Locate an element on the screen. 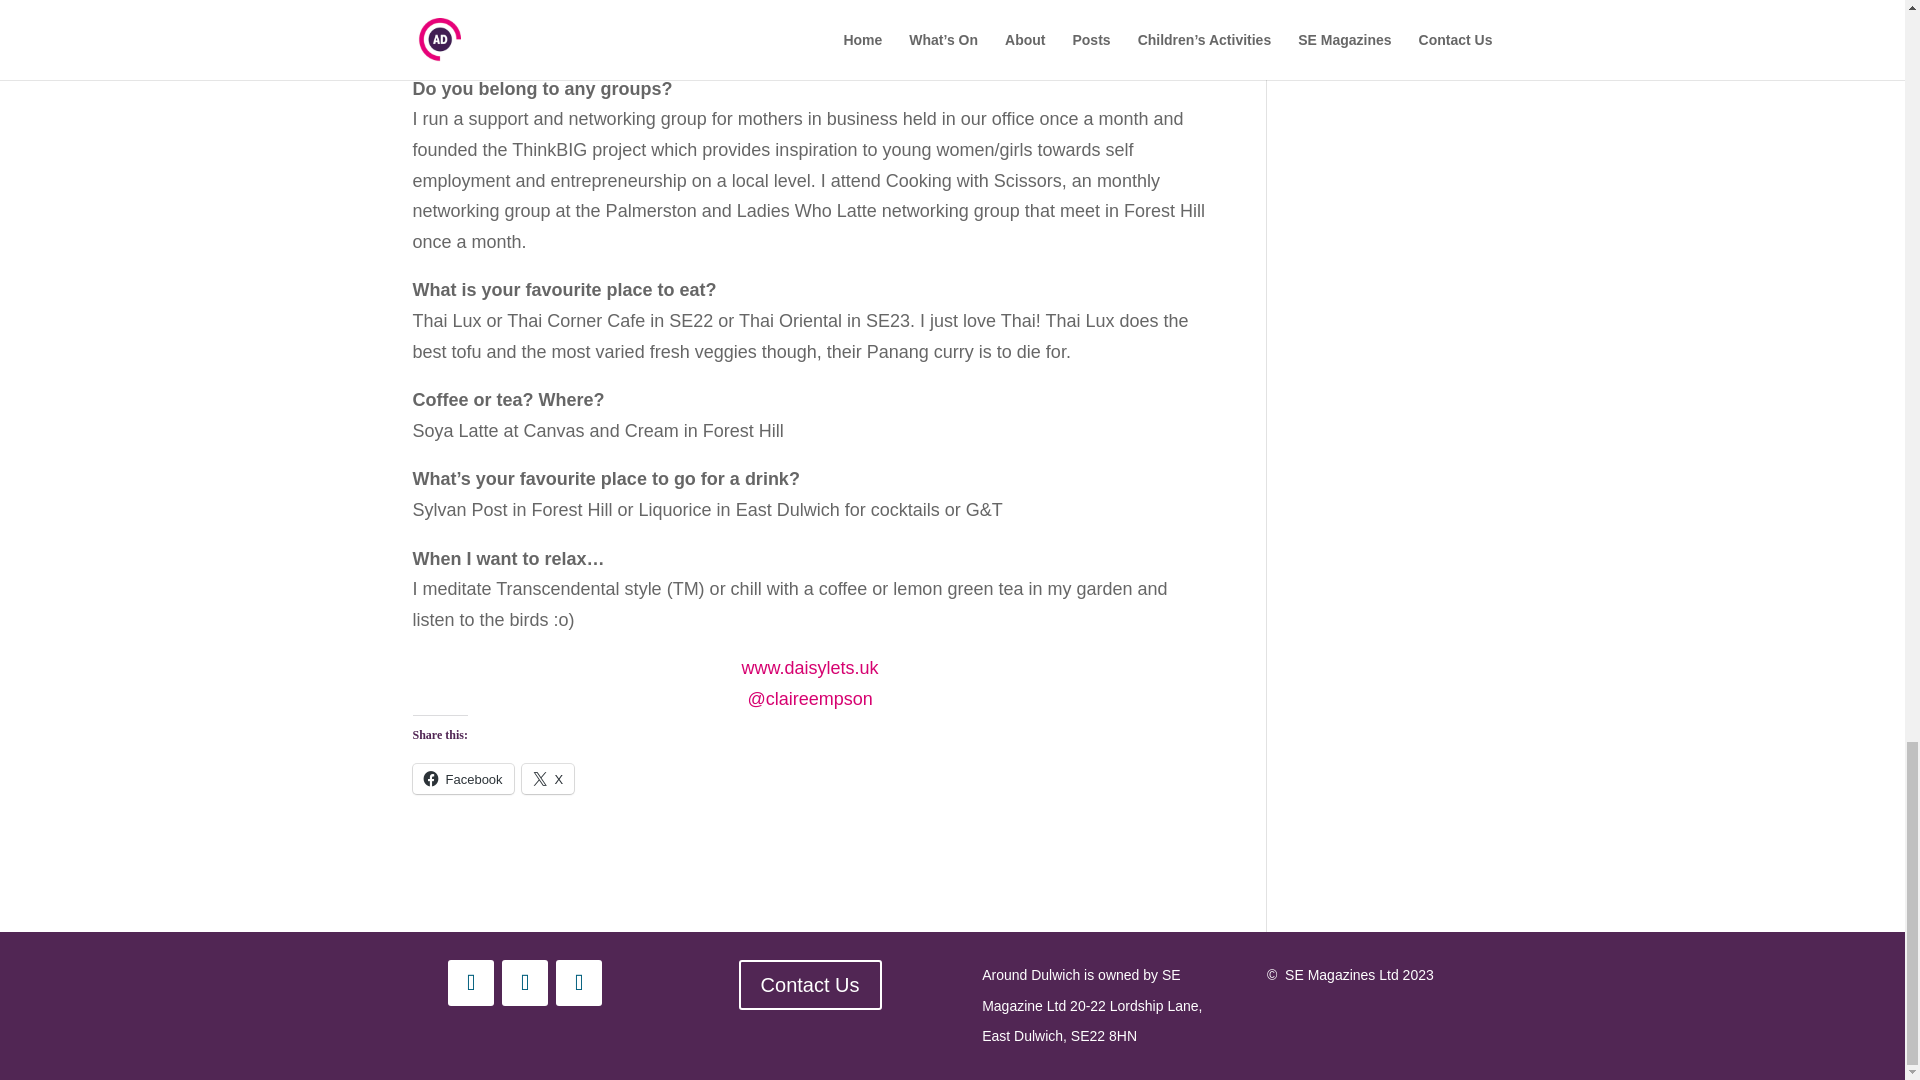  Contact Us is located at coordinates (810, 984).